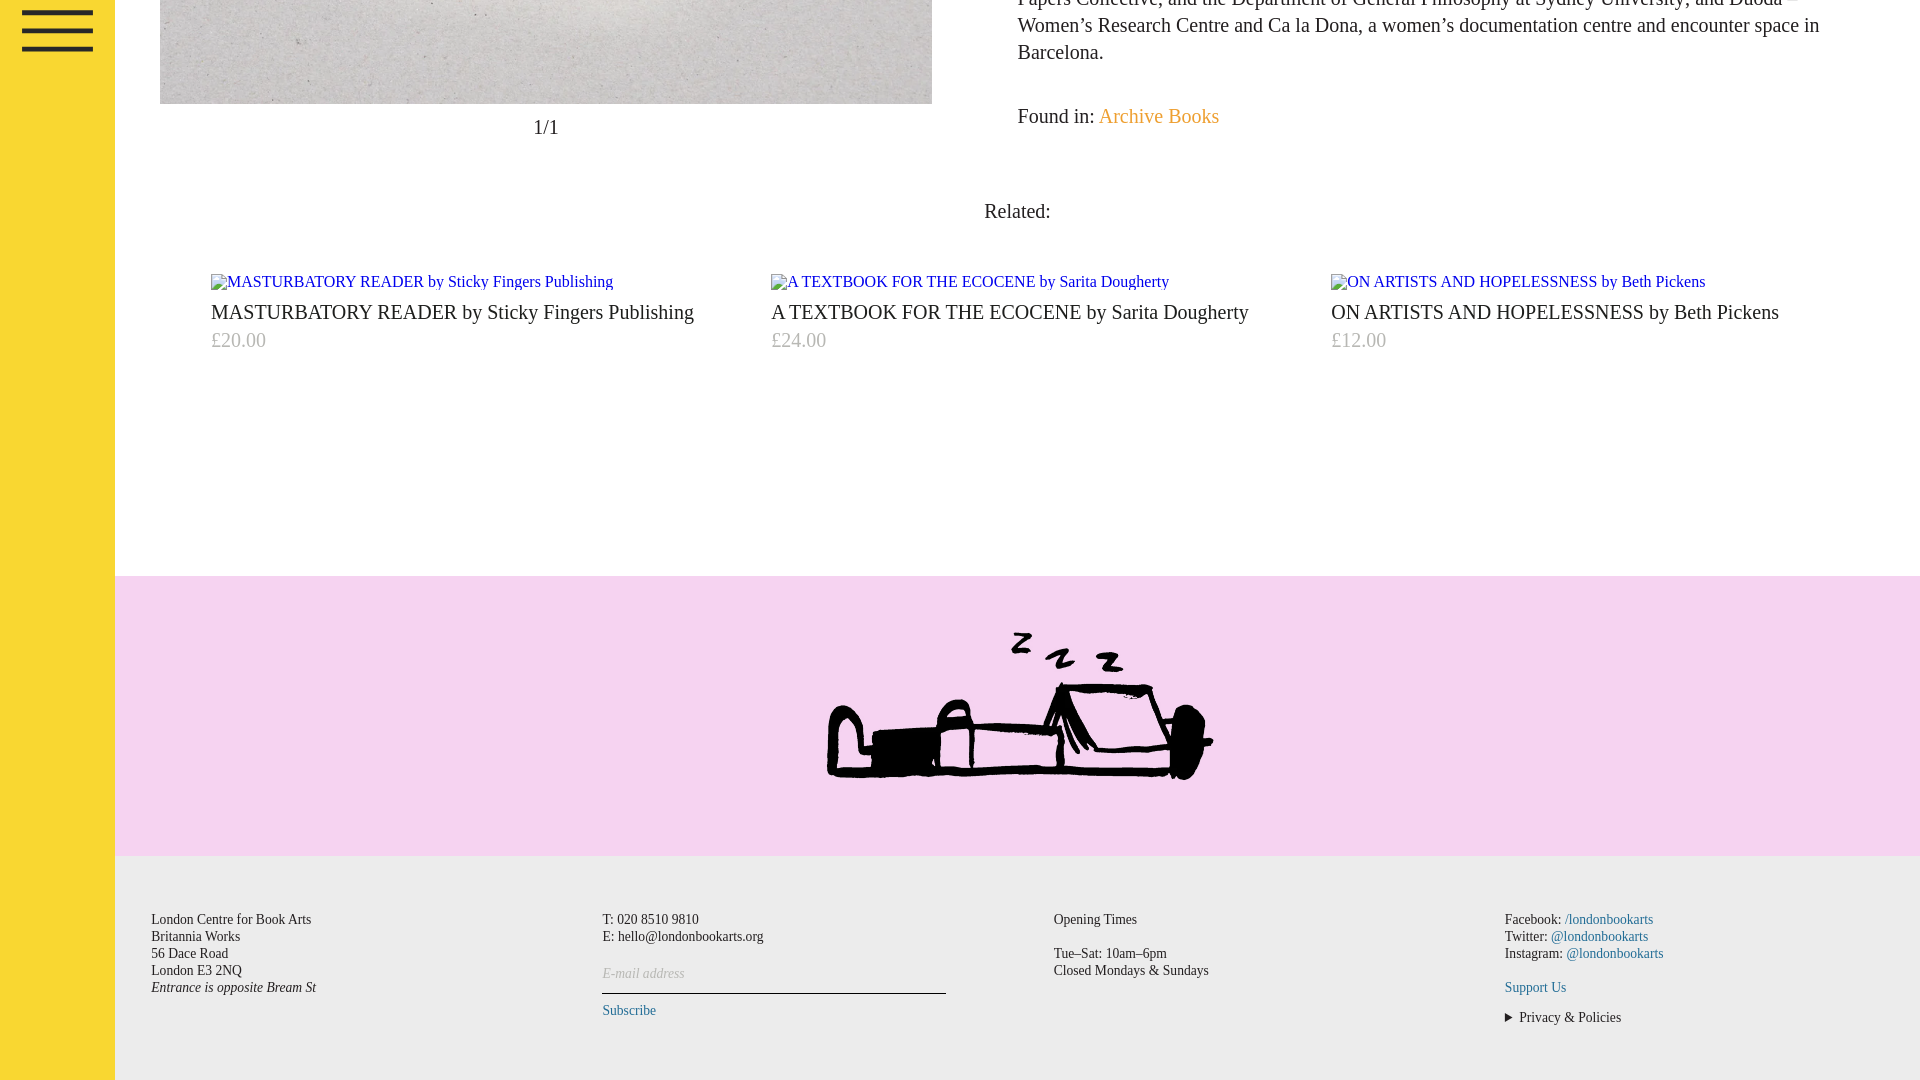  Describe the element at coordinates (1536, 986) in the screenshot. I see `Support Us` at that location.